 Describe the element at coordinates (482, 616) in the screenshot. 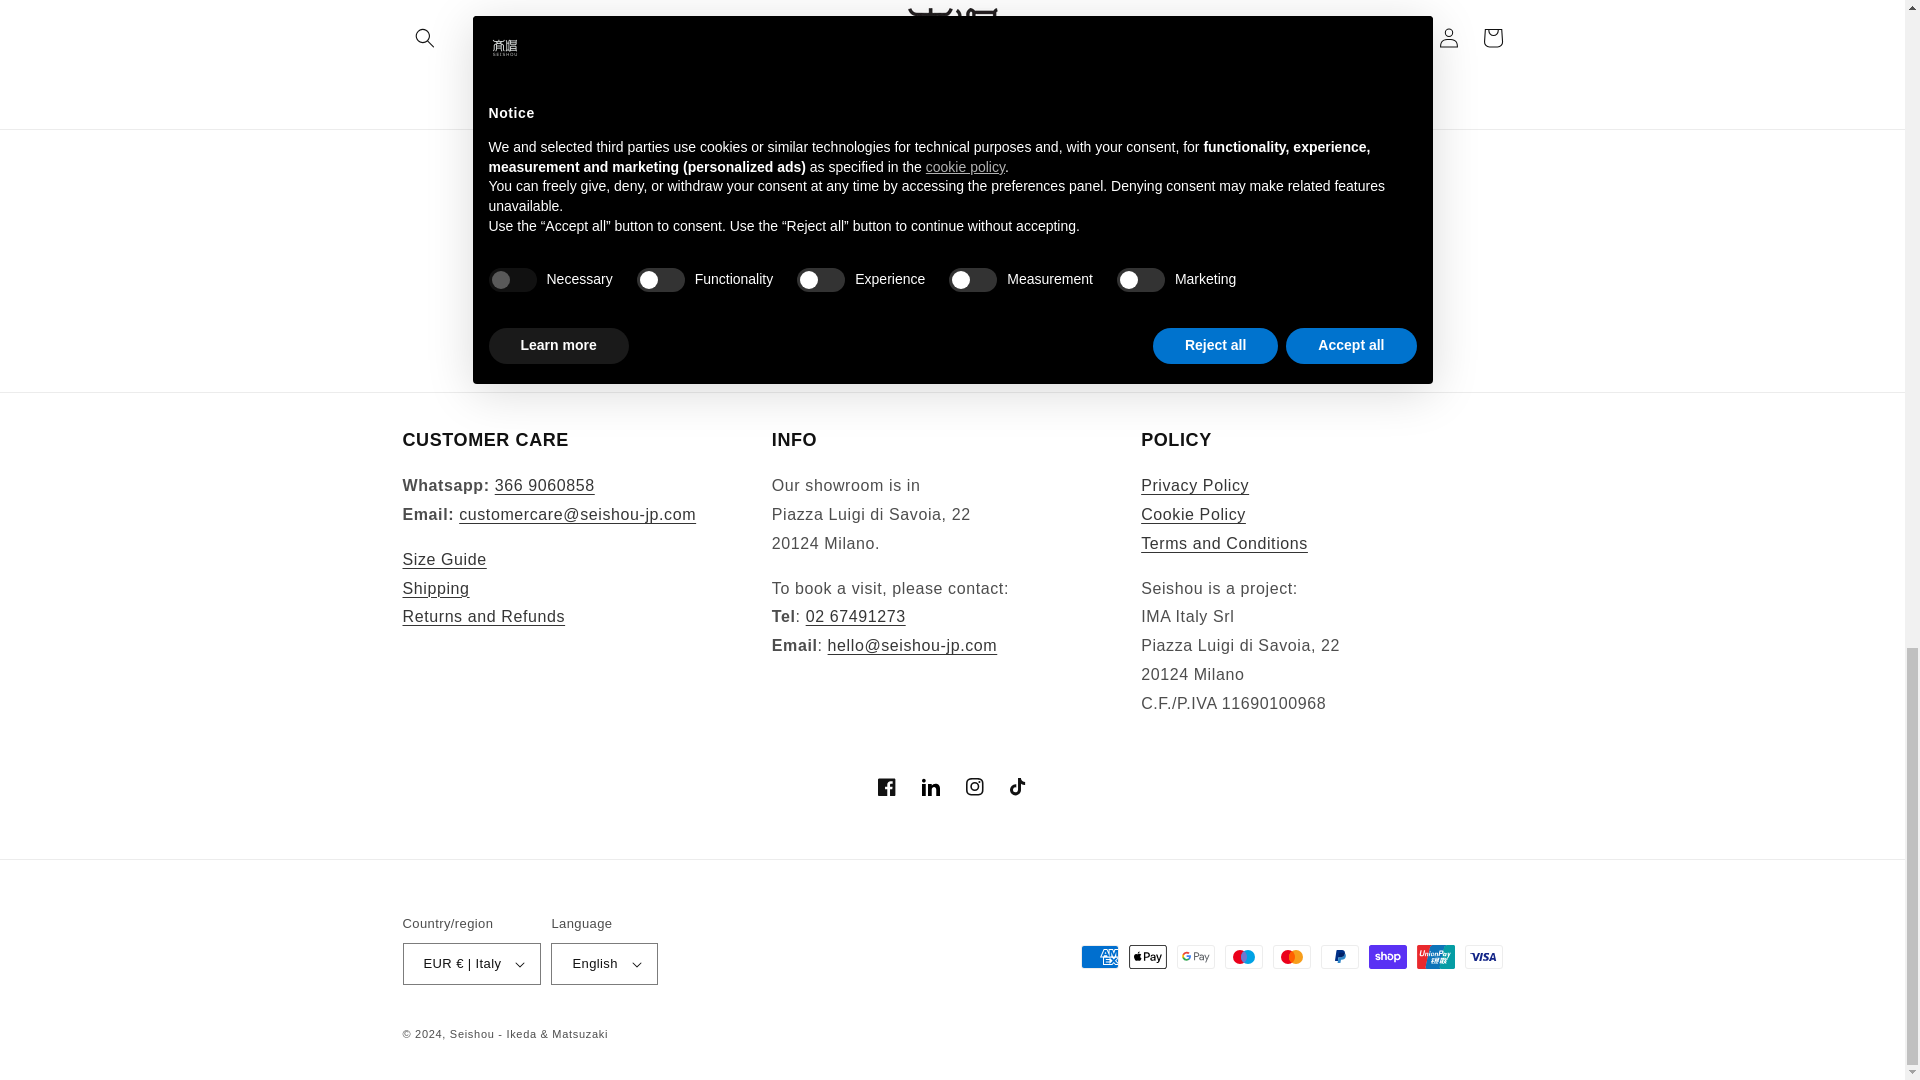

I see `Returns and exchanges` at that location.